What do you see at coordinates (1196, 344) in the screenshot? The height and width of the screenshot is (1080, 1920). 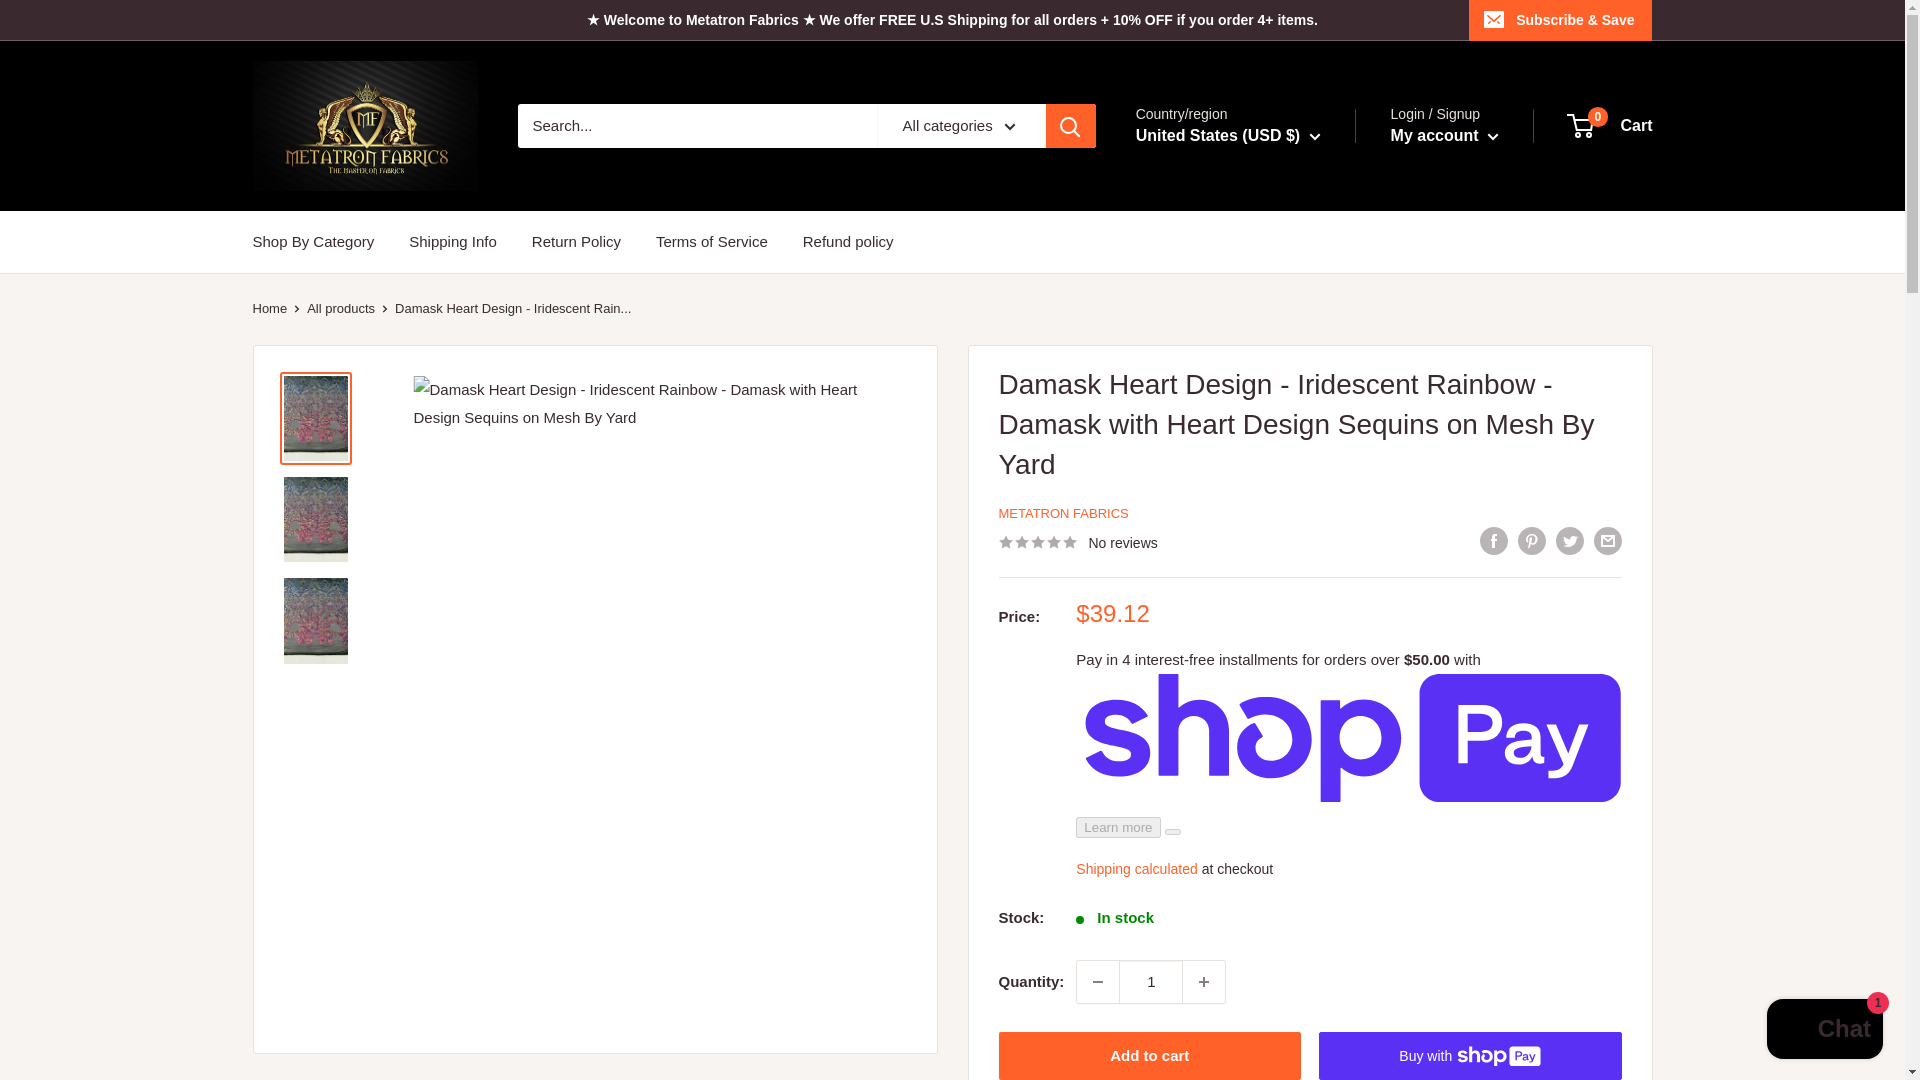 I see `BT` at bounding box center [1196, 344].